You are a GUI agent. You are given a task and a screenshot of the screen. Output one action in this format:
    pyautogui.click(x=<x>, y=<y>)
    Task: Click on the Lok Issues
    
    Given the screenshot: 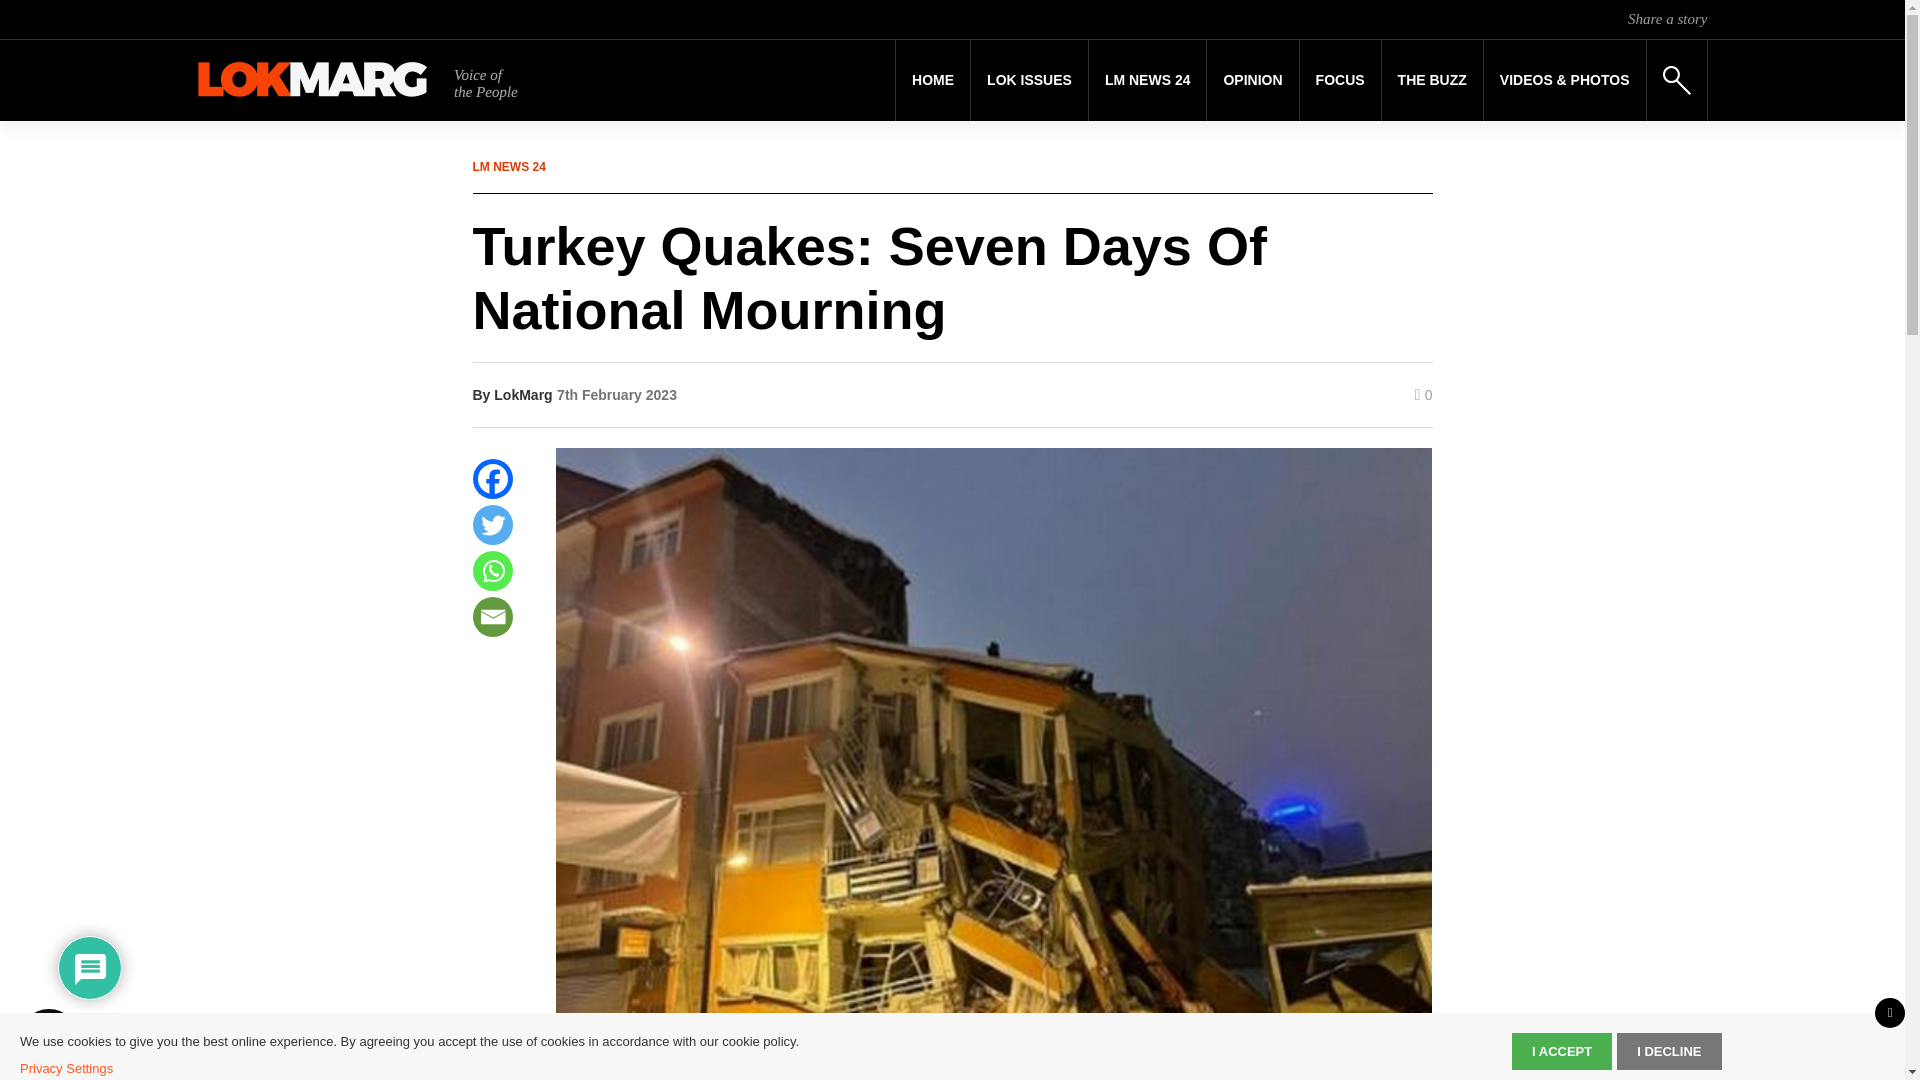 What is the action you would take?
    pyautogui.click(x=1030, y=80)
    